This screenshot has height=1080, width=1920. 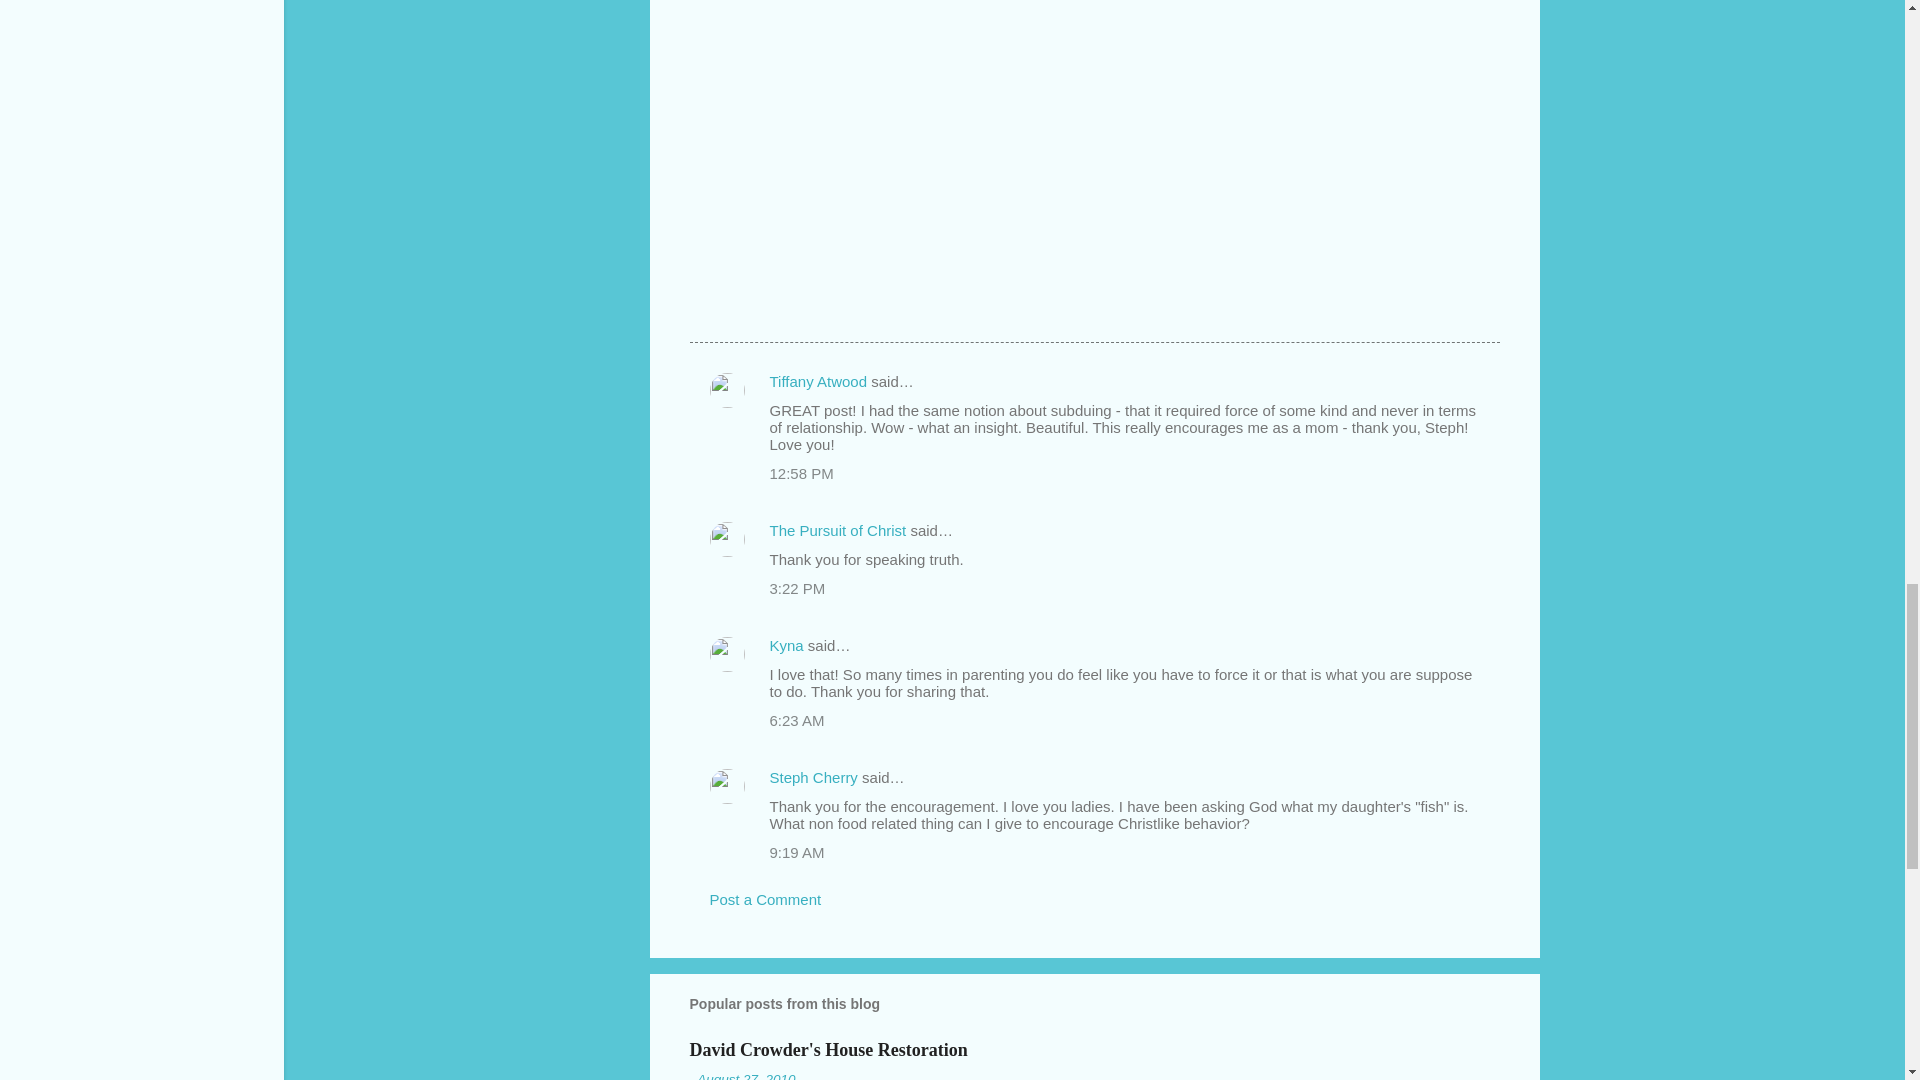 What do you see at coordinates (745, 1076) in the screenshot?
I see `August 27, 2010` at bounding box center [745, 1076].